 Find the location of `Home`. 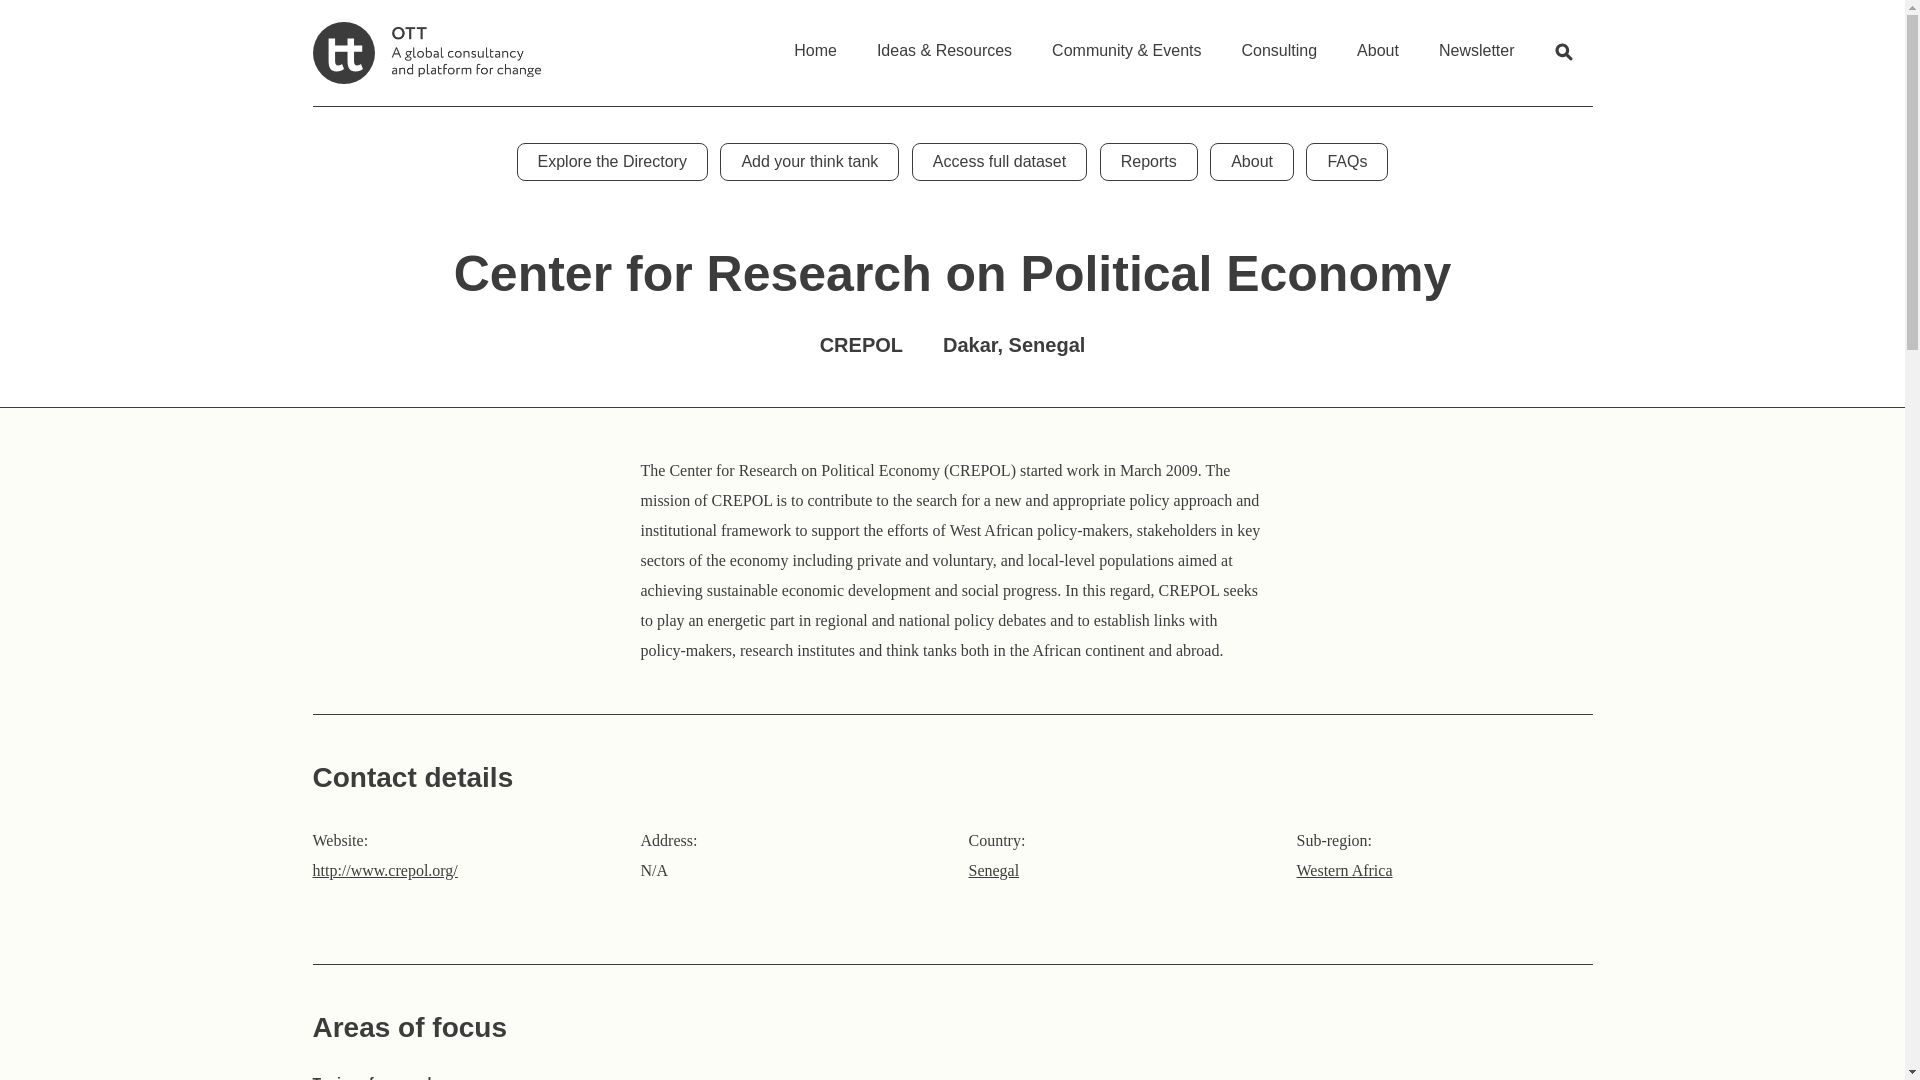

Home is located at coordinates (814, 44).